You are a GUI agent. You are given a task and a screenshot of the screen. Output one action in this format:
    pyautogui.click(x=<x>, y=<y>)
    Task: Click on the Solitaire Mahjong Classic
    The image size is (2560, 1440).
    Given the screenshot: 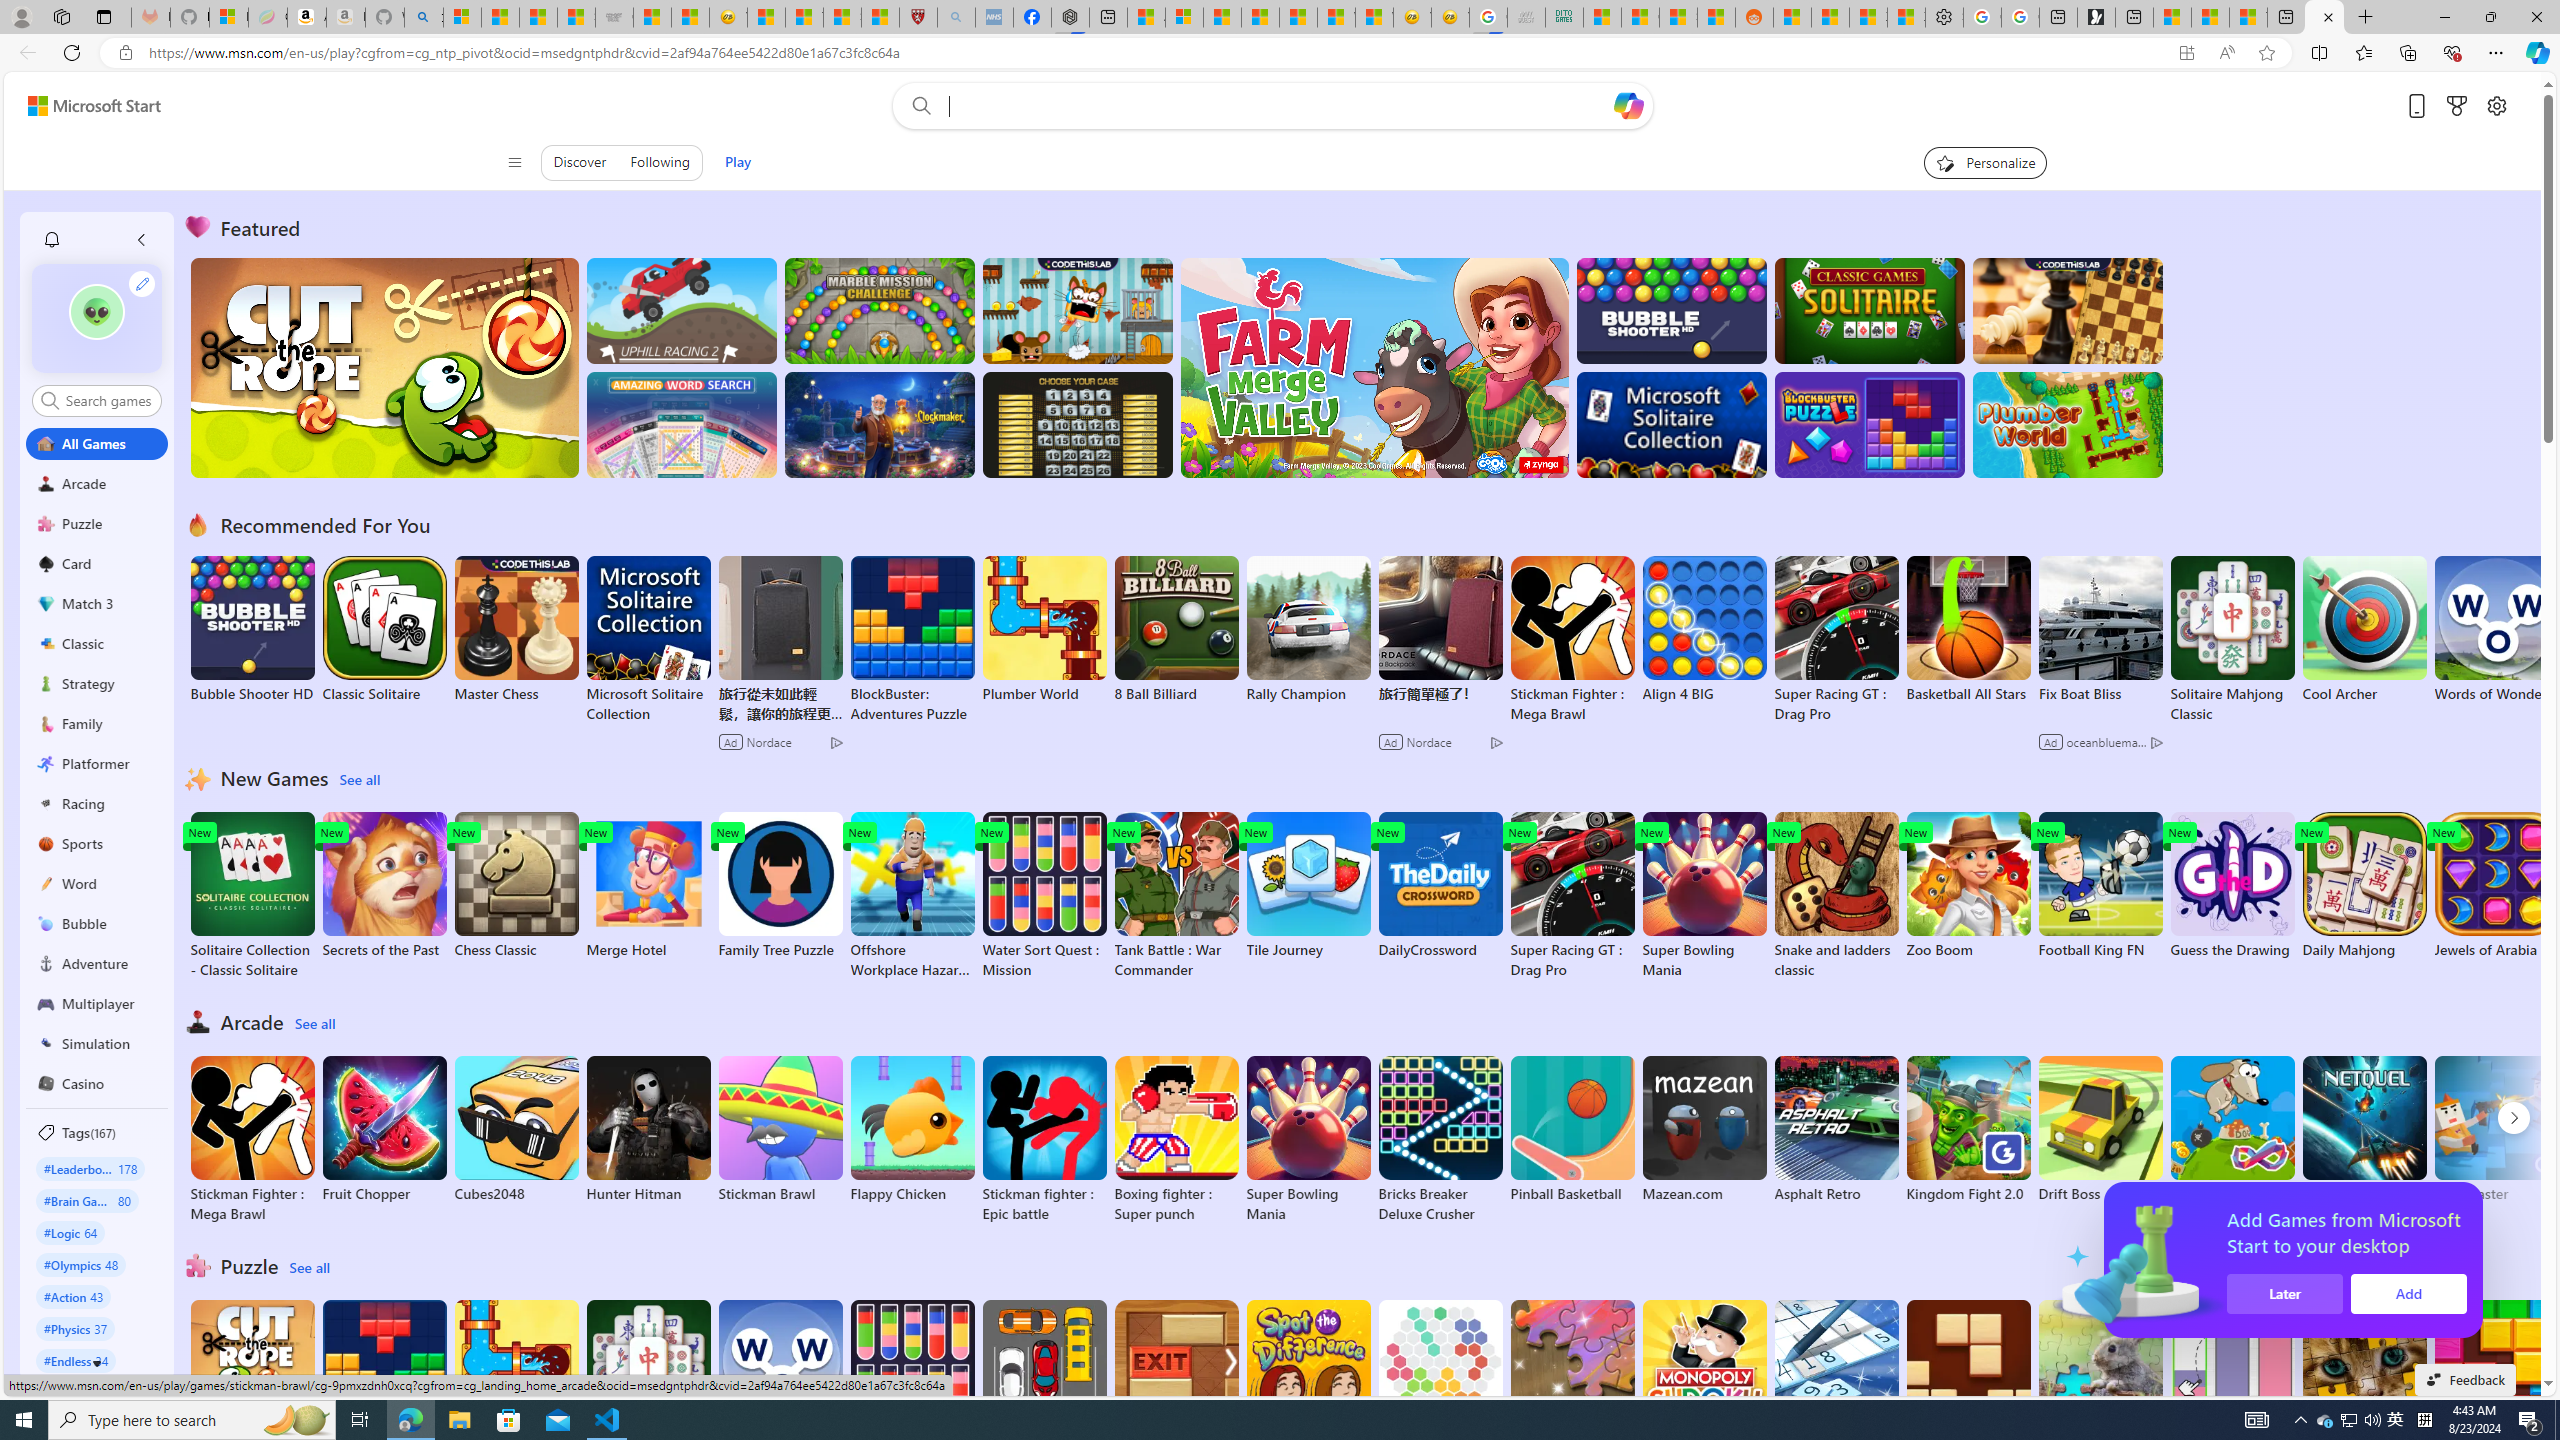 What is the action you would take?
    pyautogui.click(x=648, y=1384)
    